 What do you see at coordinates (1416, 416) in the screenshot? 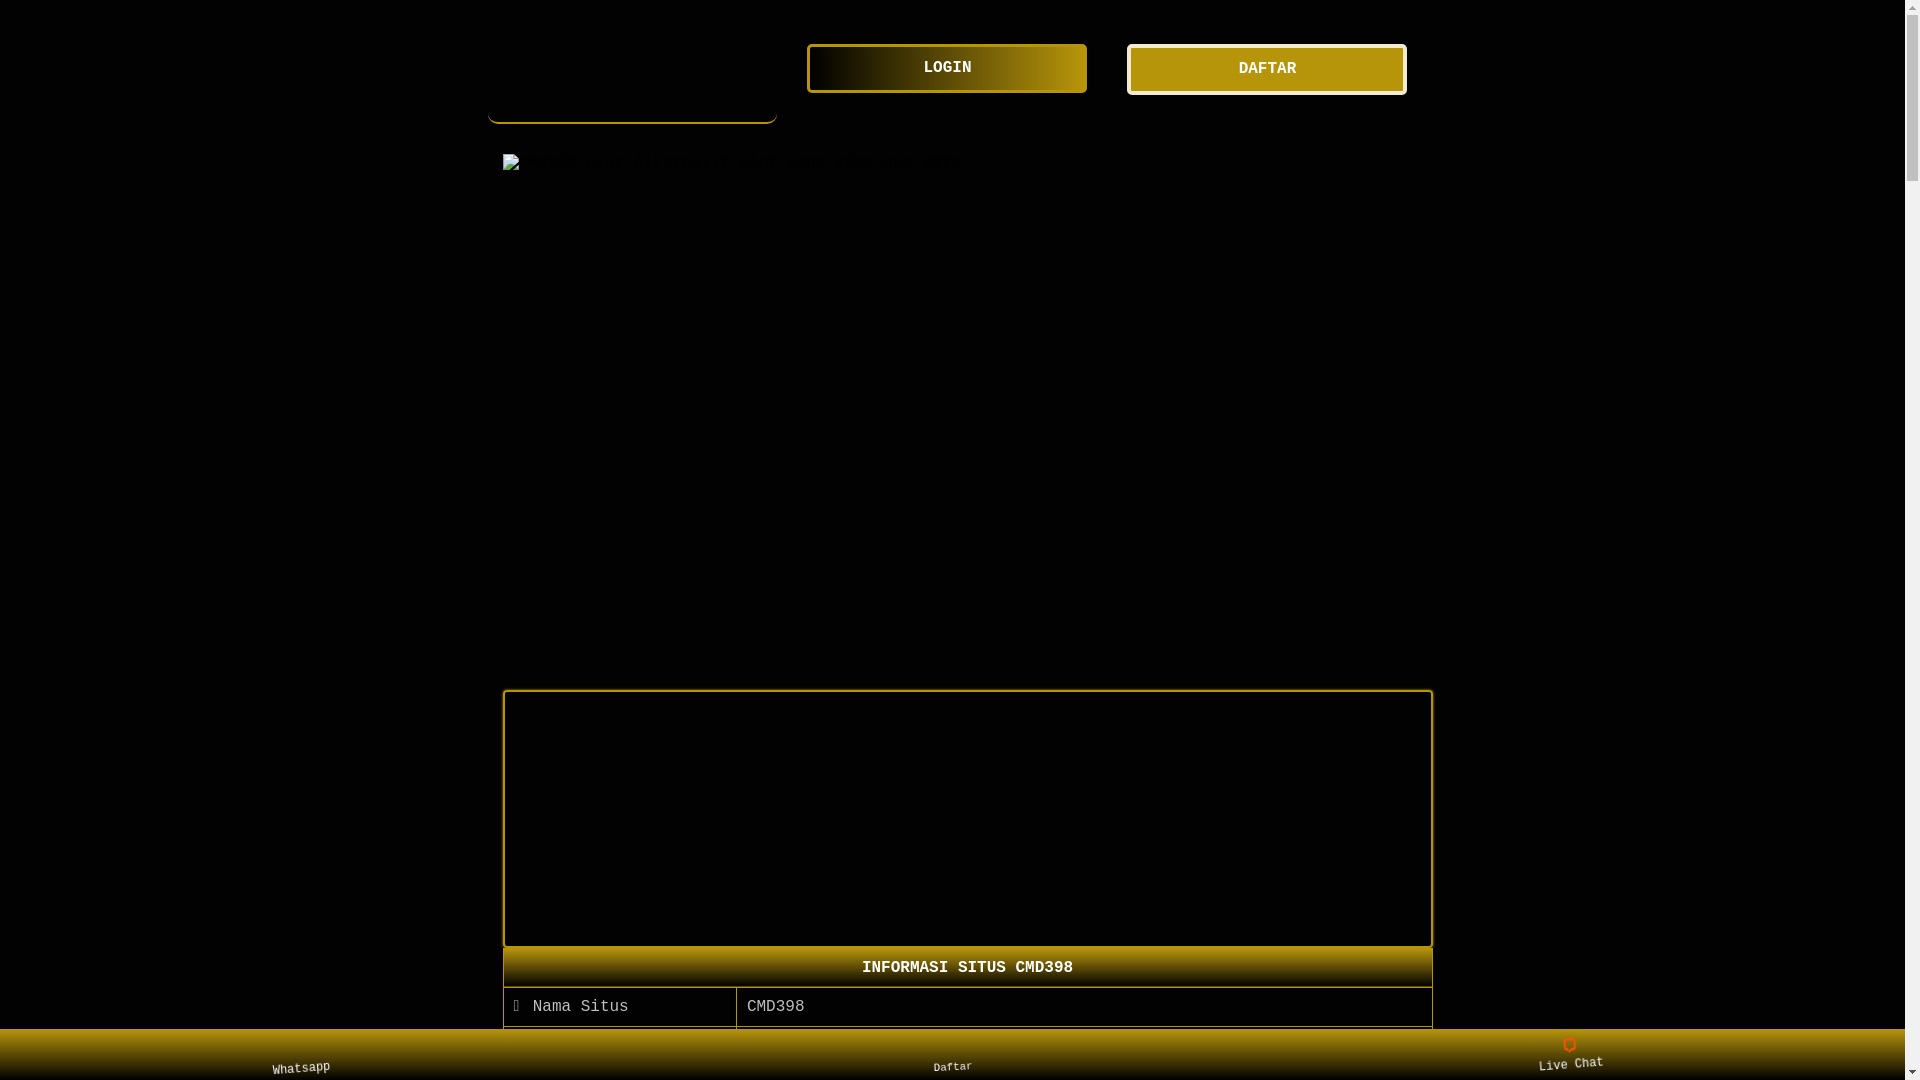
I see `Next item in carousel (1 of 1)` at bounding box center [1416, 416].